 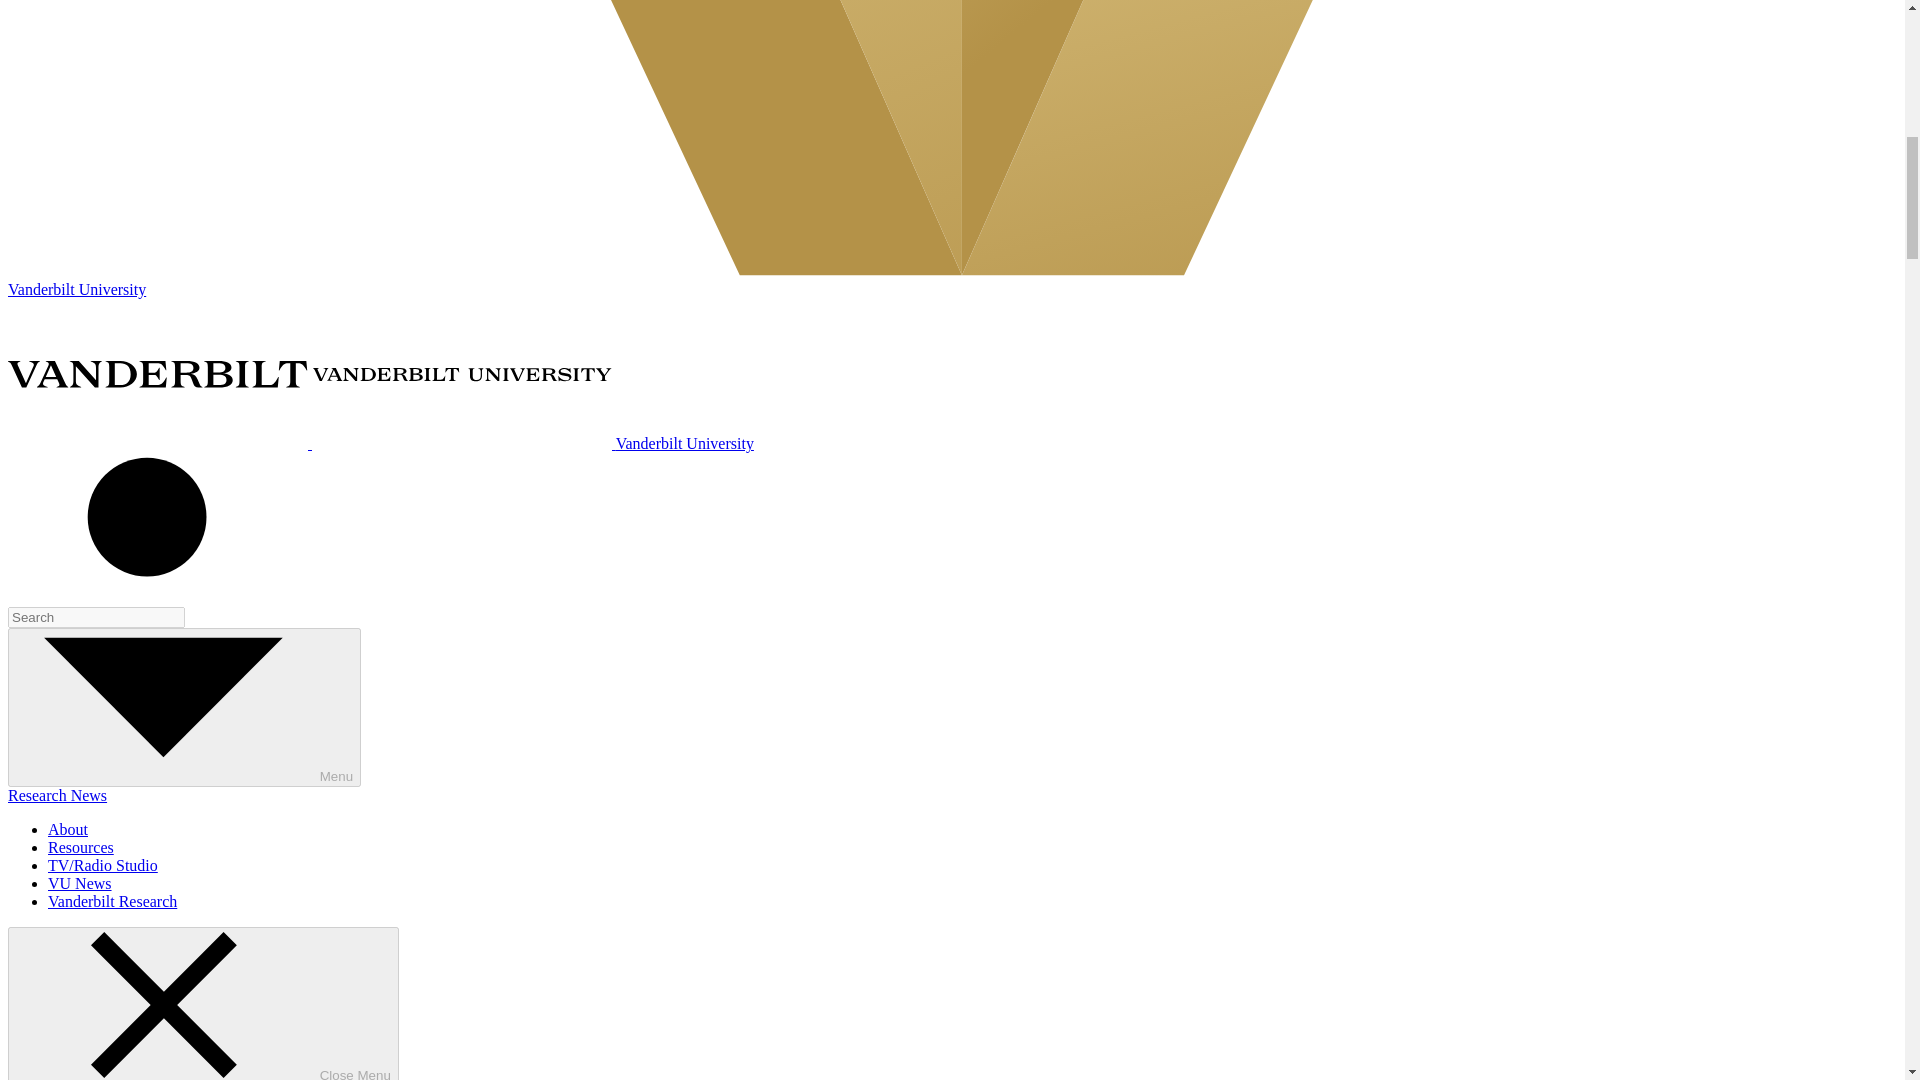 What do you see at coordinates (80, 883) in the screenshot?
I see `VU News` at bounding box center [80, 883].